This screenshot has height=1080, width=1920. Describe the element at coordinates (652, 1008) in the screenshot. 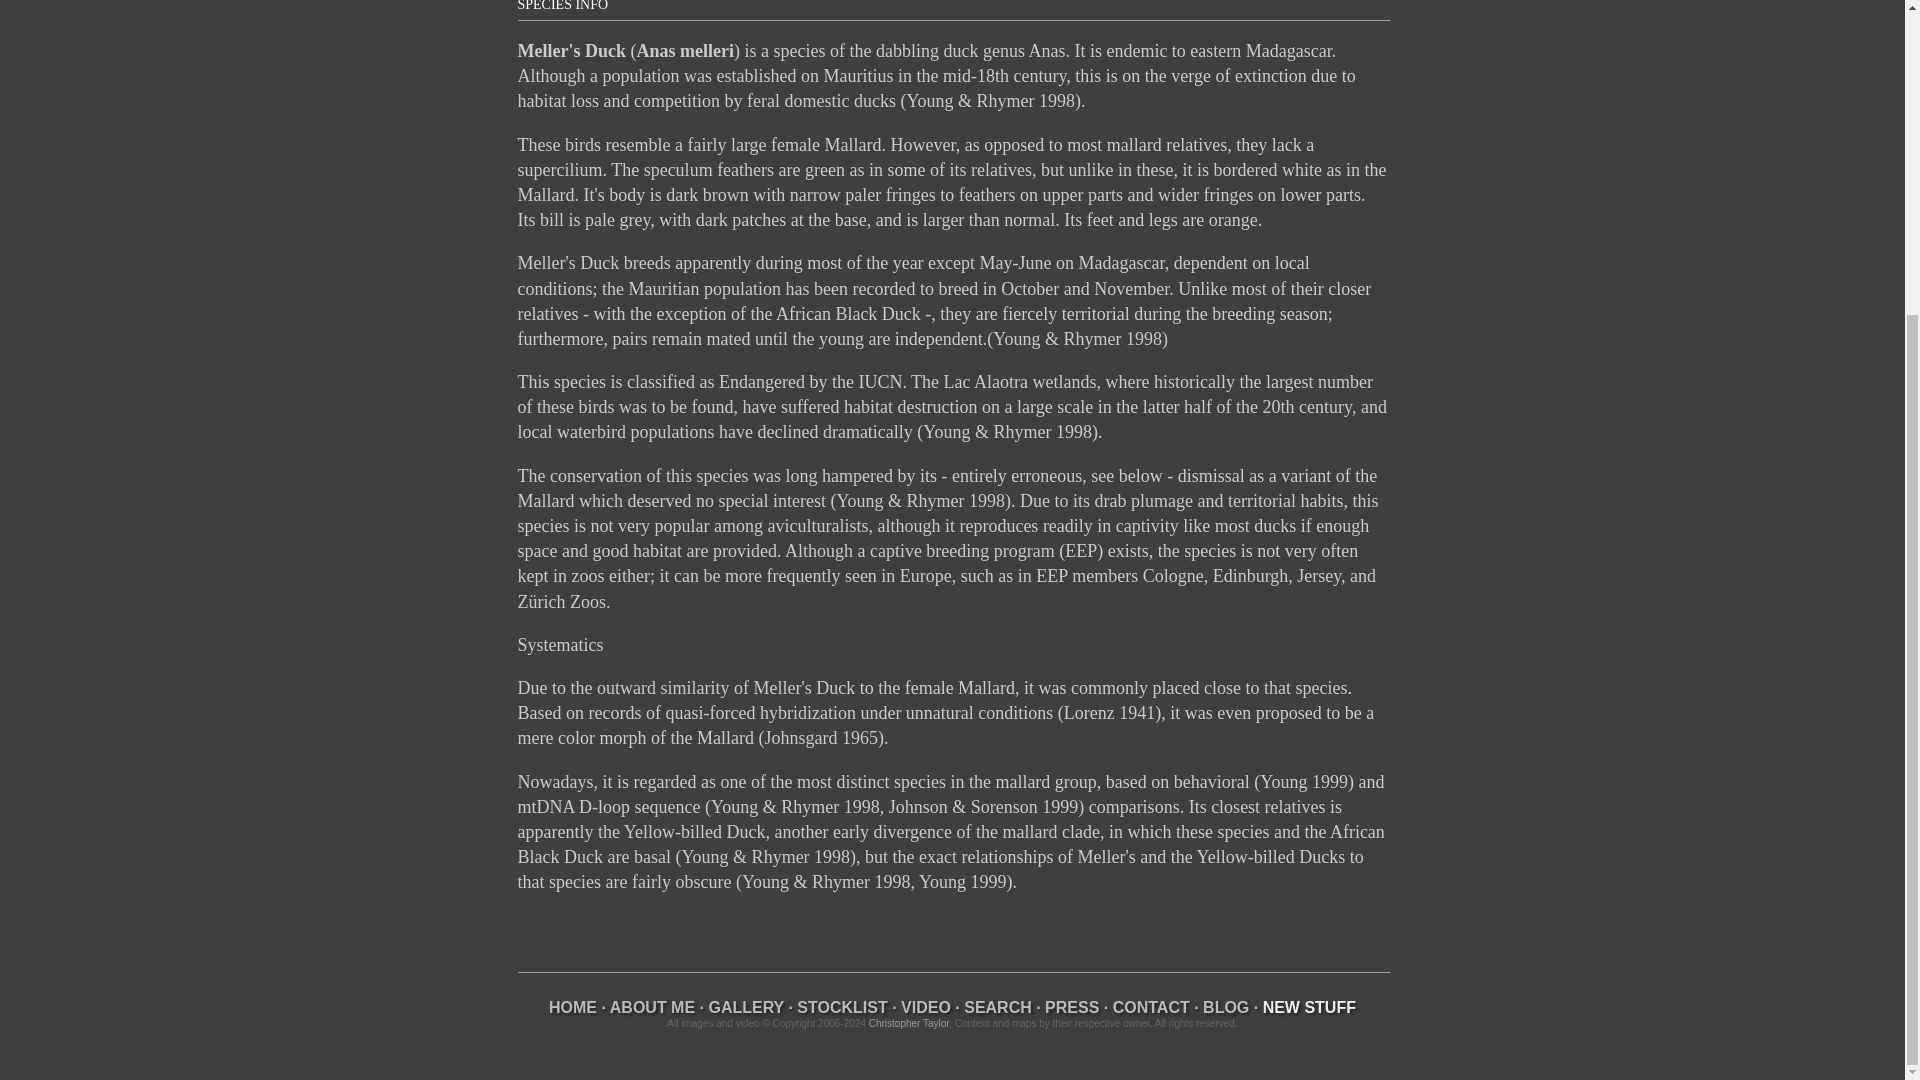

I see `About Me` at that location.